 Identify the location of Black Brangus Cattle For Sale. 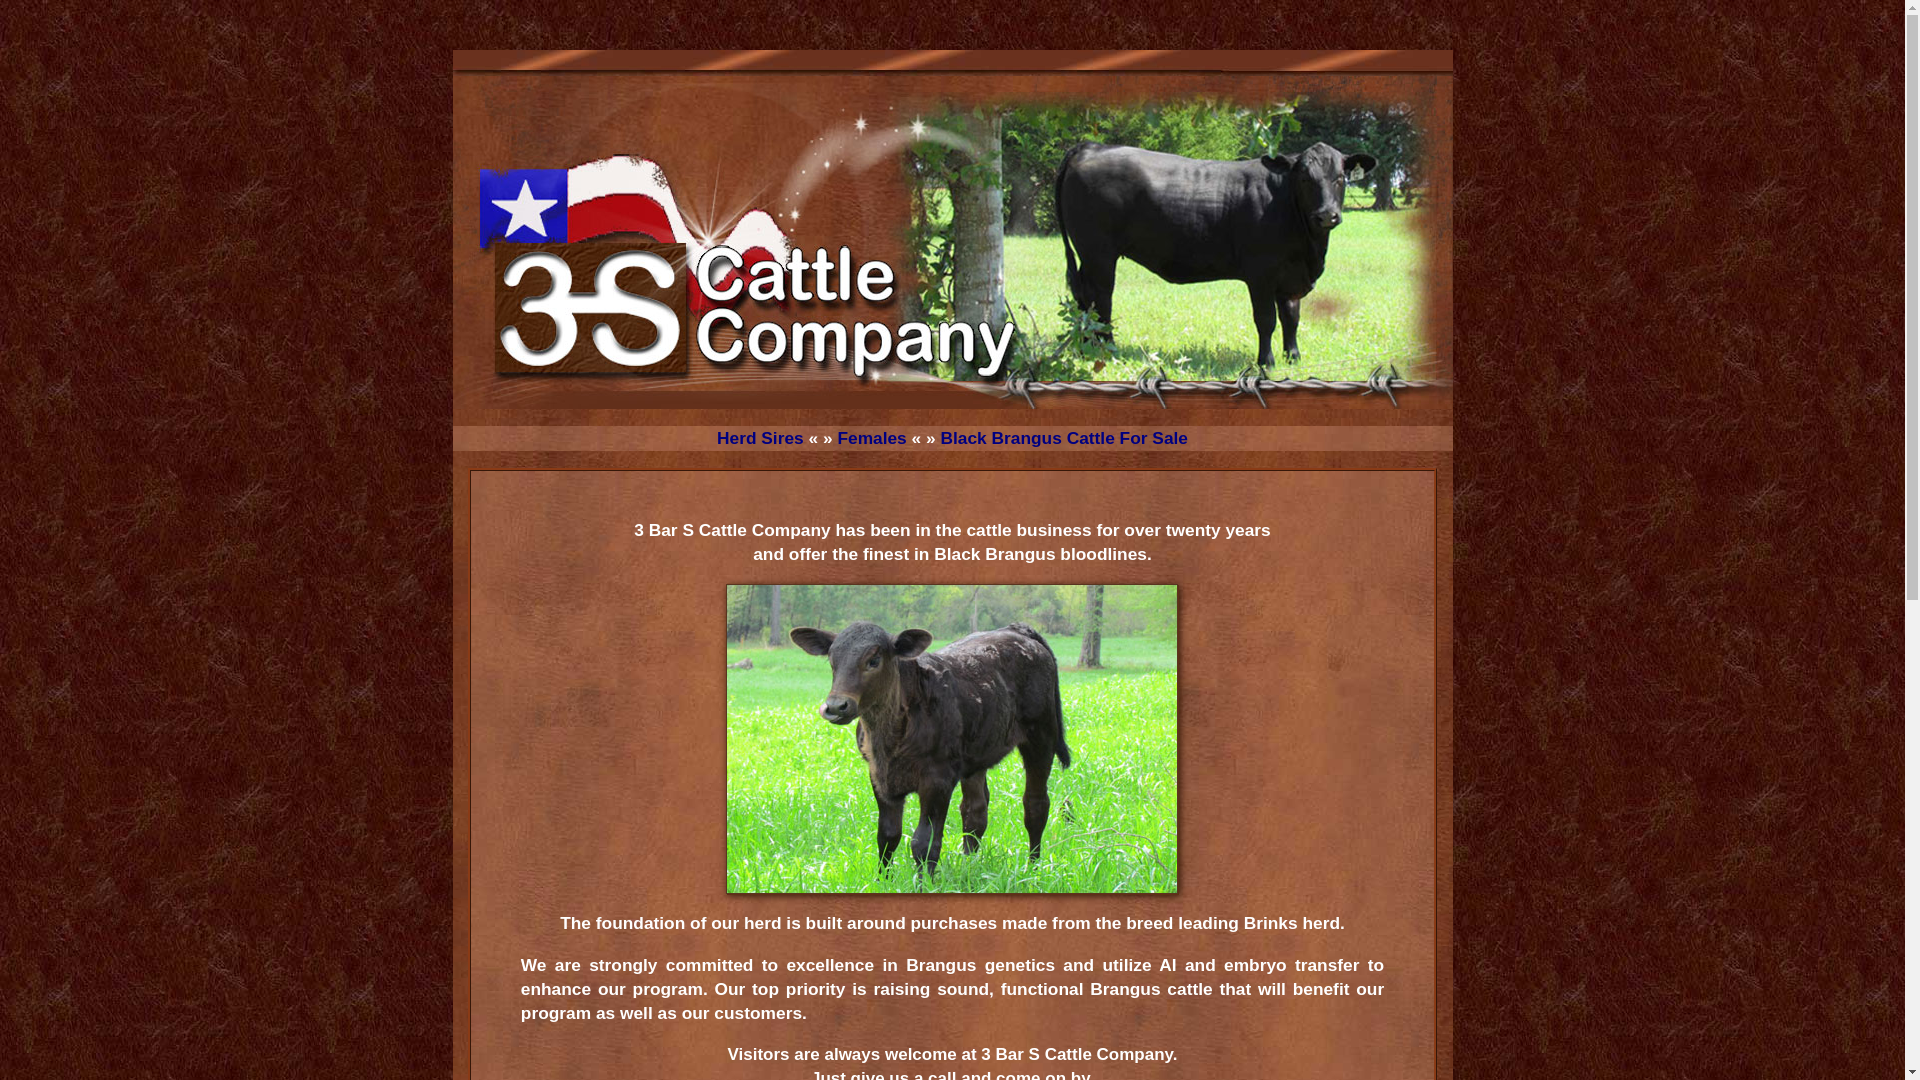
(1064, 438).